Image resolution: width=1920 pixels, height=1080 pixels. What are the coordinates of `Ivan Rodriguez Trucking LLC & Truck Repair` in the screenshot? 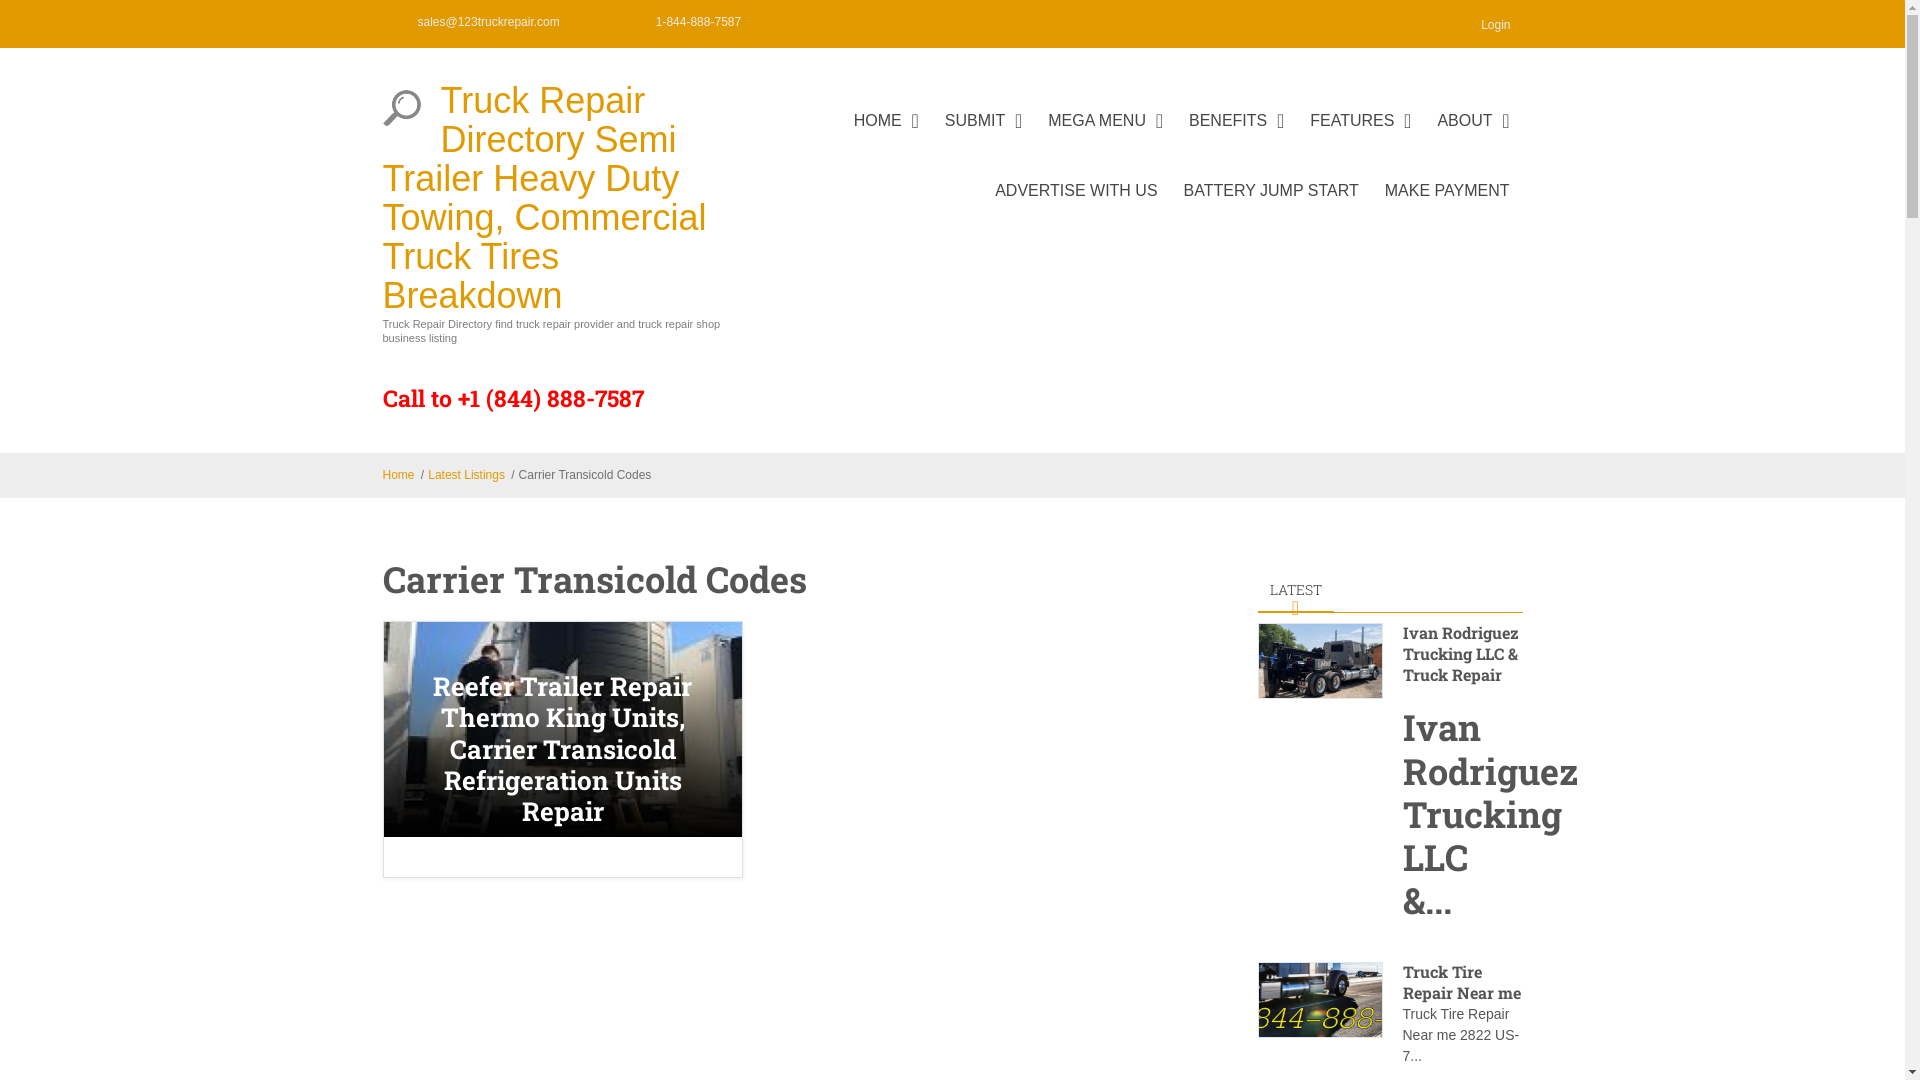 It's located at (1460, 654).